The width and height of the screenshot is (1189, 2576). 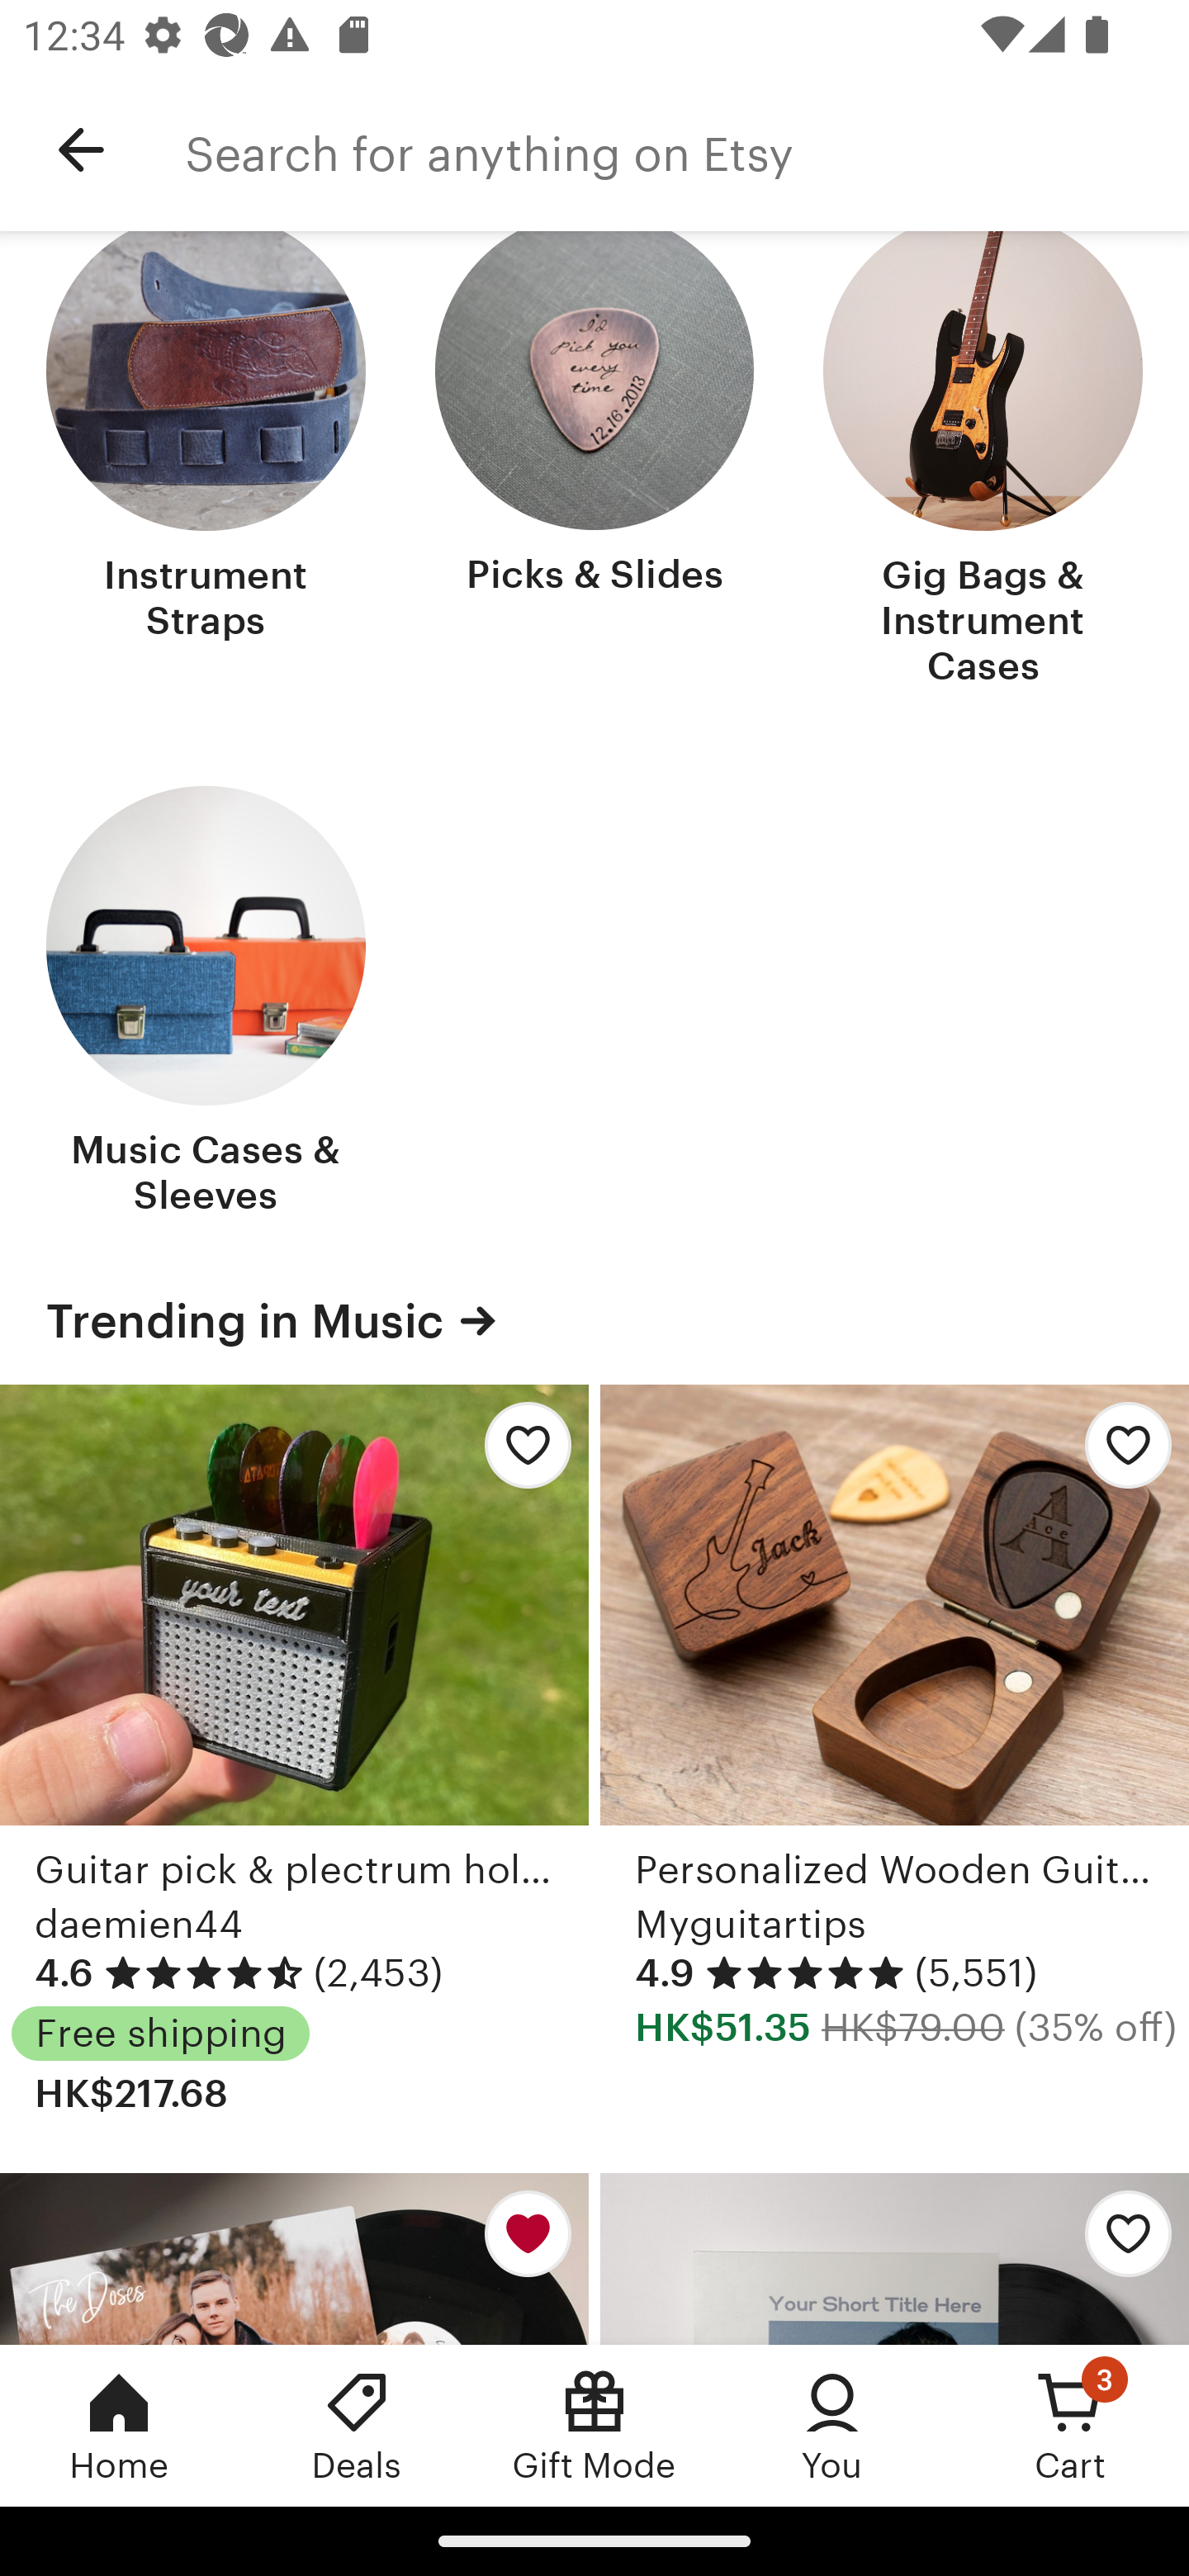 I want to click on Picks & Slides, so click(x=594, y=462).